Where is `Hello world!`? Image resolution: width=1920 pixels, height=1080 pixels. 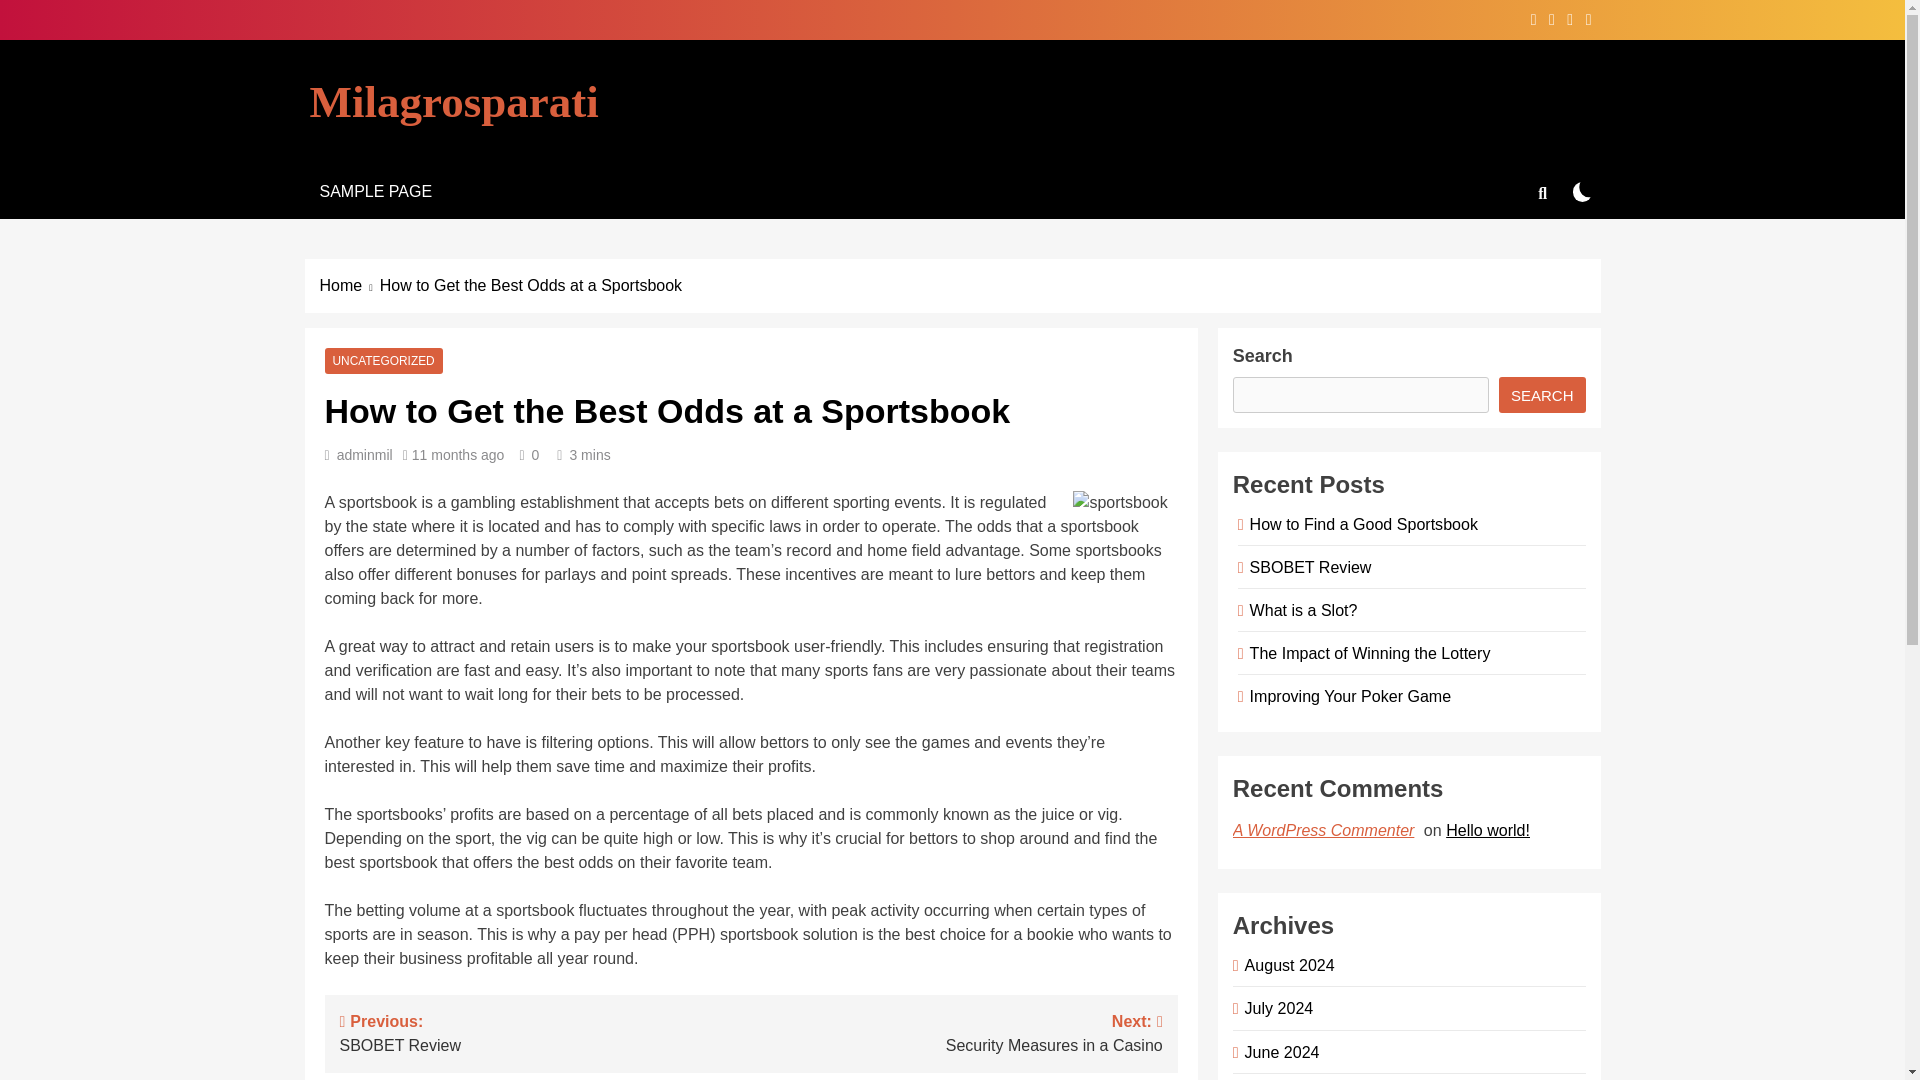
Hello world! is located at coordinates (1490, 830).